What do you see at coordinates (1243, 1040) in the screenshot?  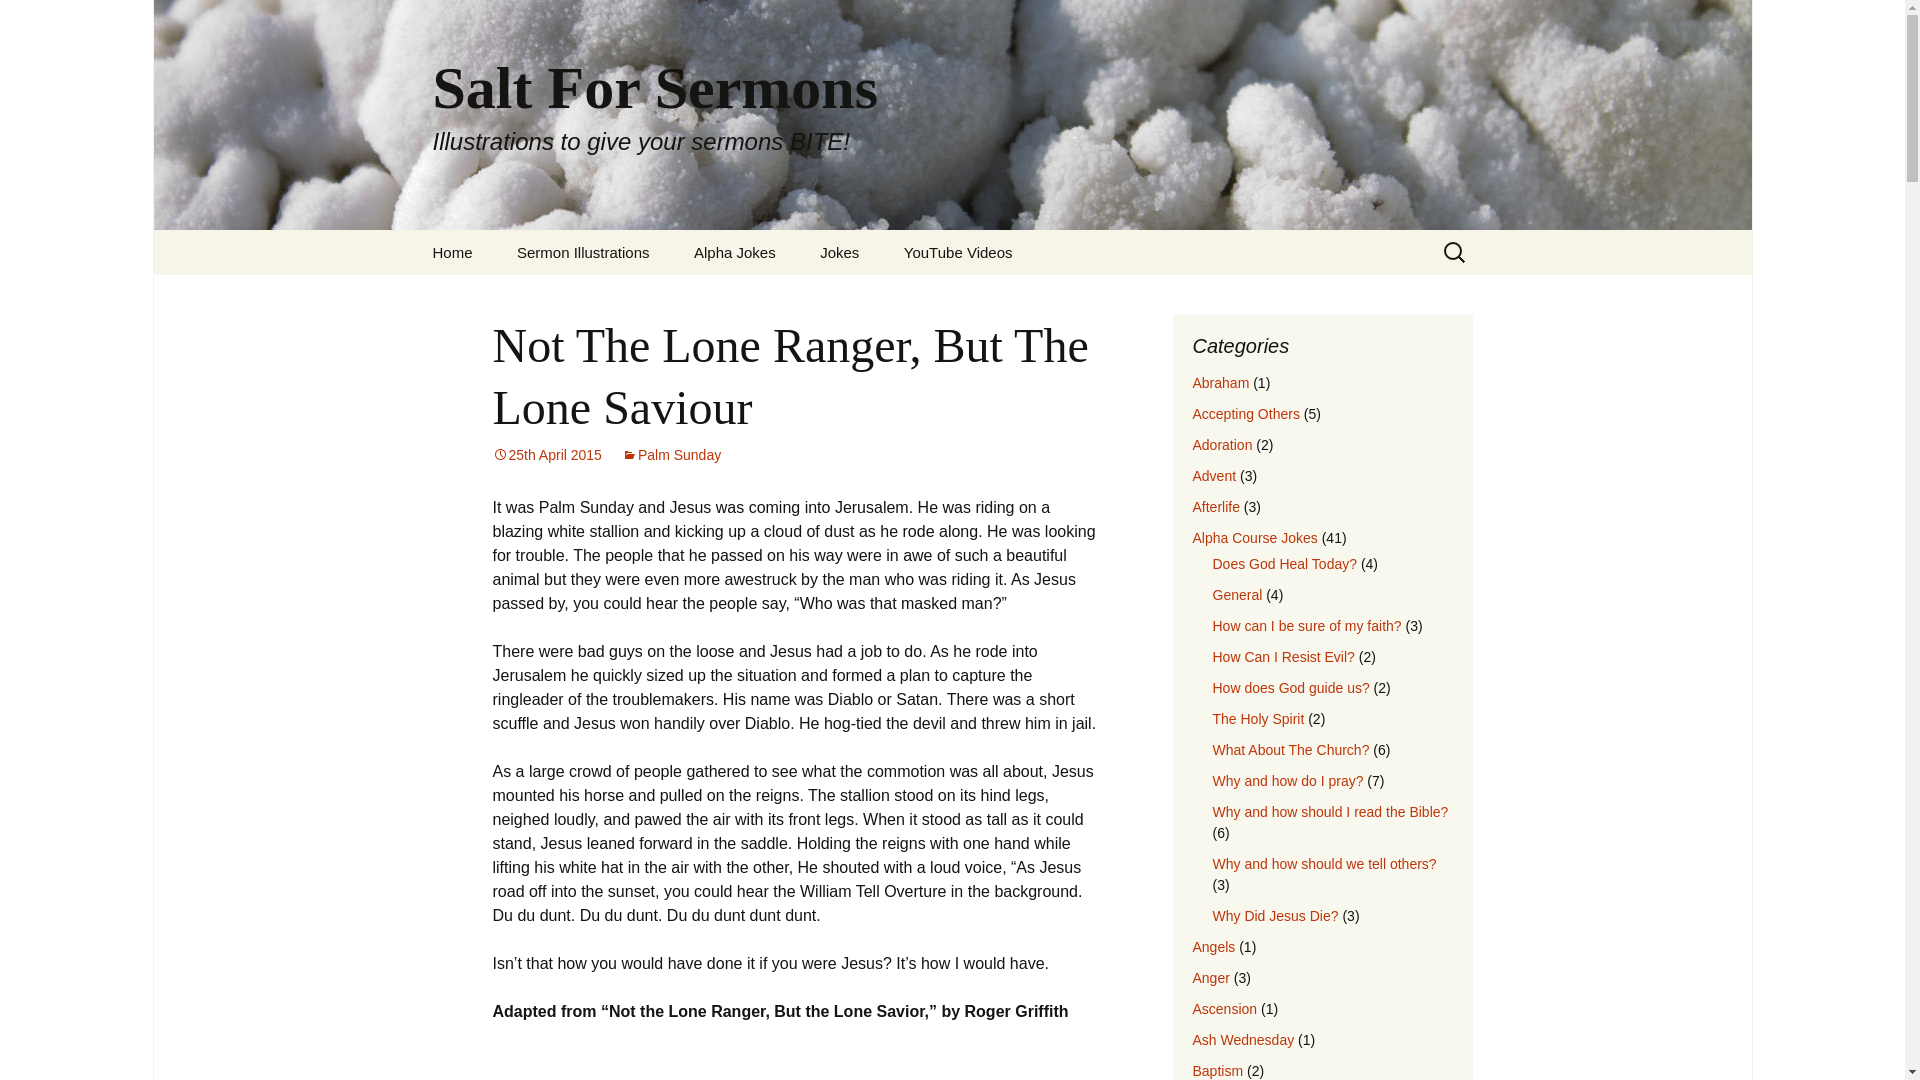 I see `Ash Wednesday` at bounding box center [1243, 1040].